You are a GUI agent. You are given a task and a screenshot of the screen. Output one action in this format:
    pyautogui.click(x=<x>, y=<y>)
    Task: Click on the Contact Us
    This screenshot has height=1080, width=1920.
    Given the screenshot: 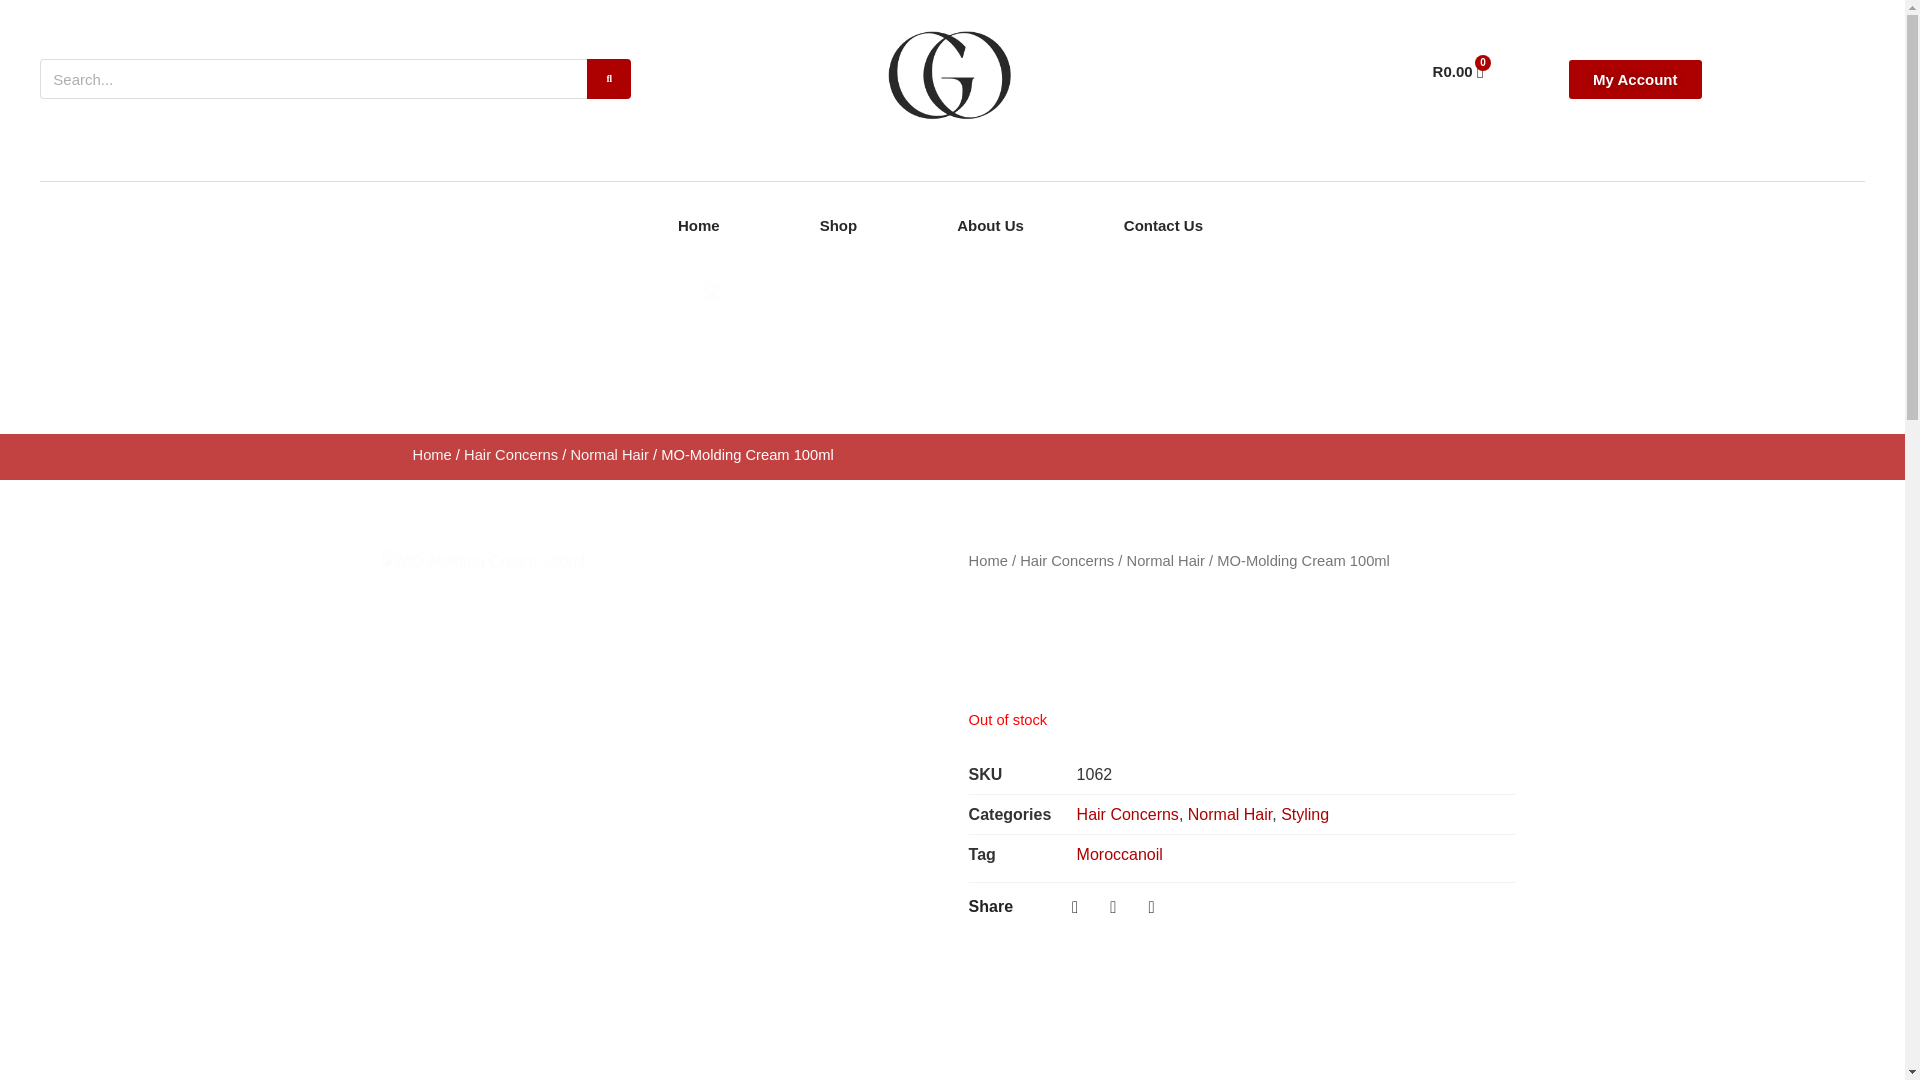 What is the action you would take?
    pyautogui.click(x=1163, y=226)
    